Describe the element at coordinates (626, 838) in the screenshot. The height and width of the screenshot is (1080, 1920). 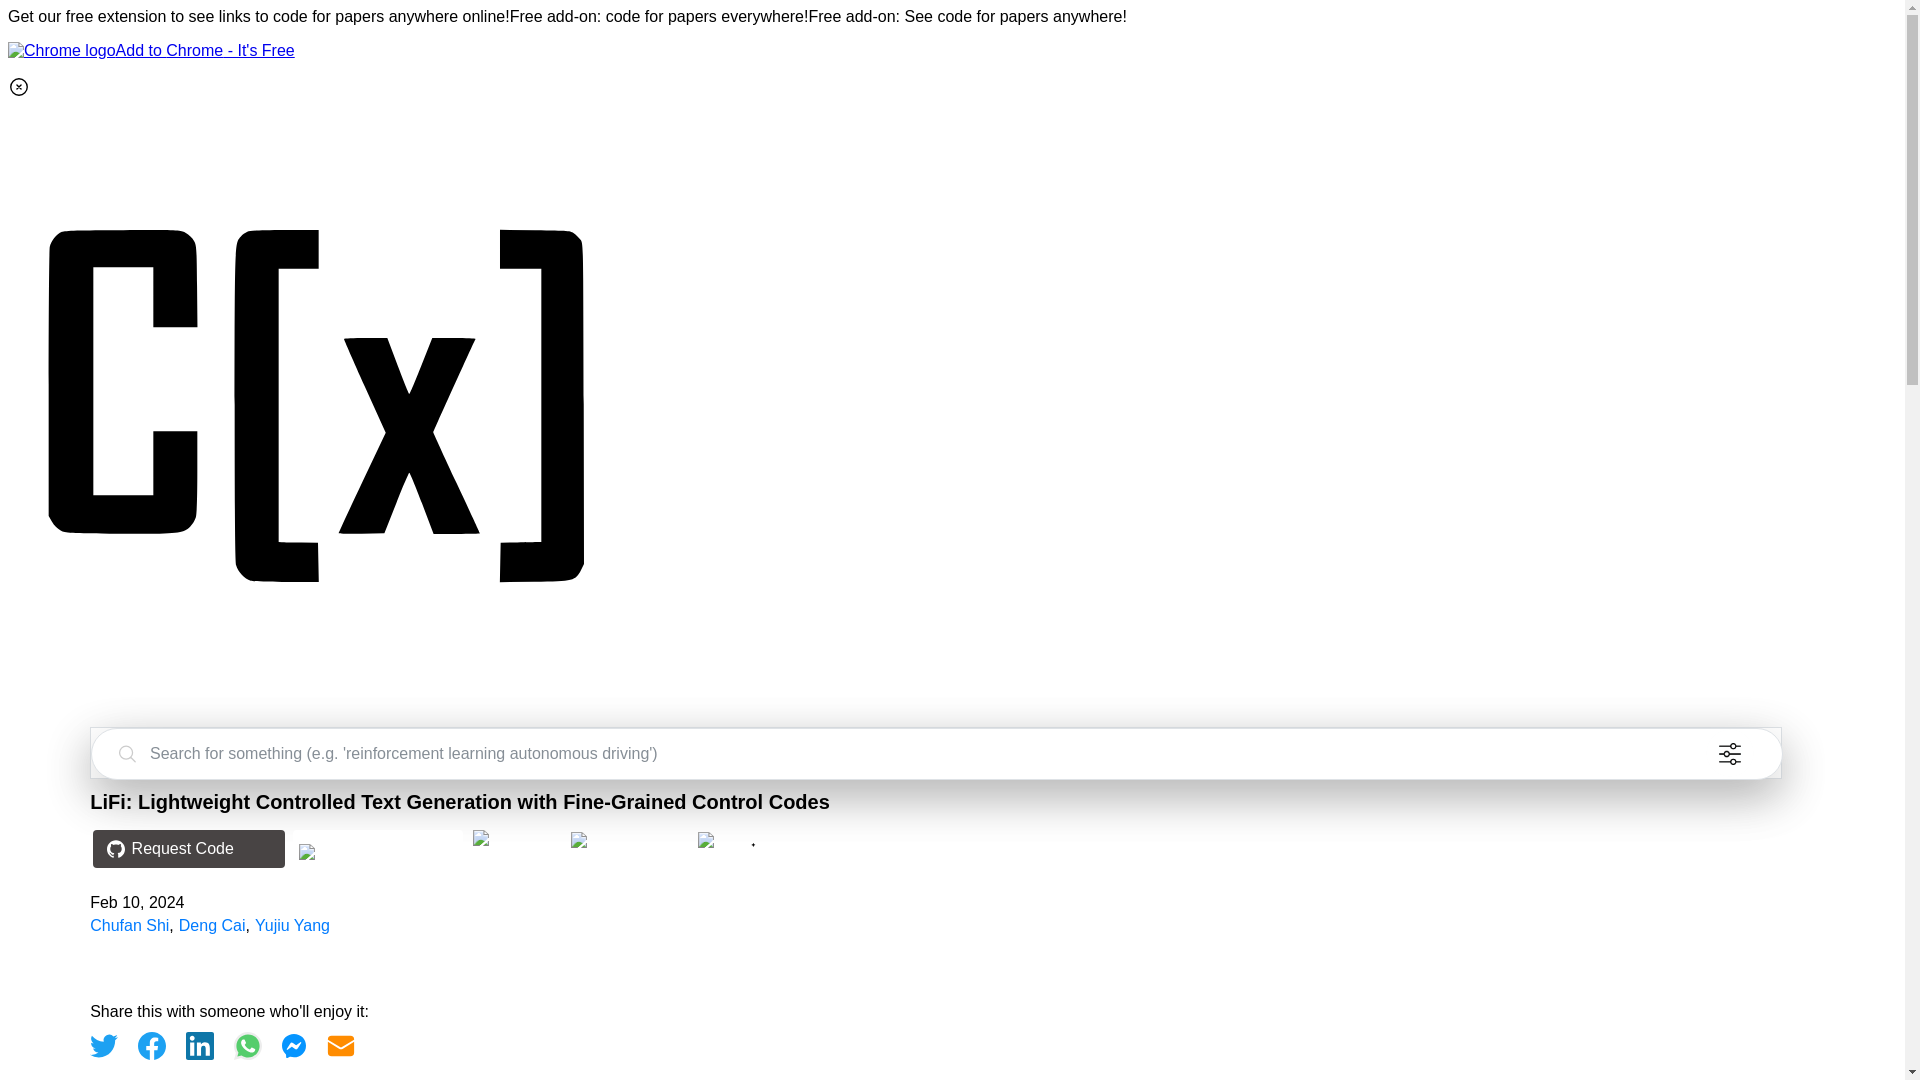
I see `Bookmark this paper` at that location.